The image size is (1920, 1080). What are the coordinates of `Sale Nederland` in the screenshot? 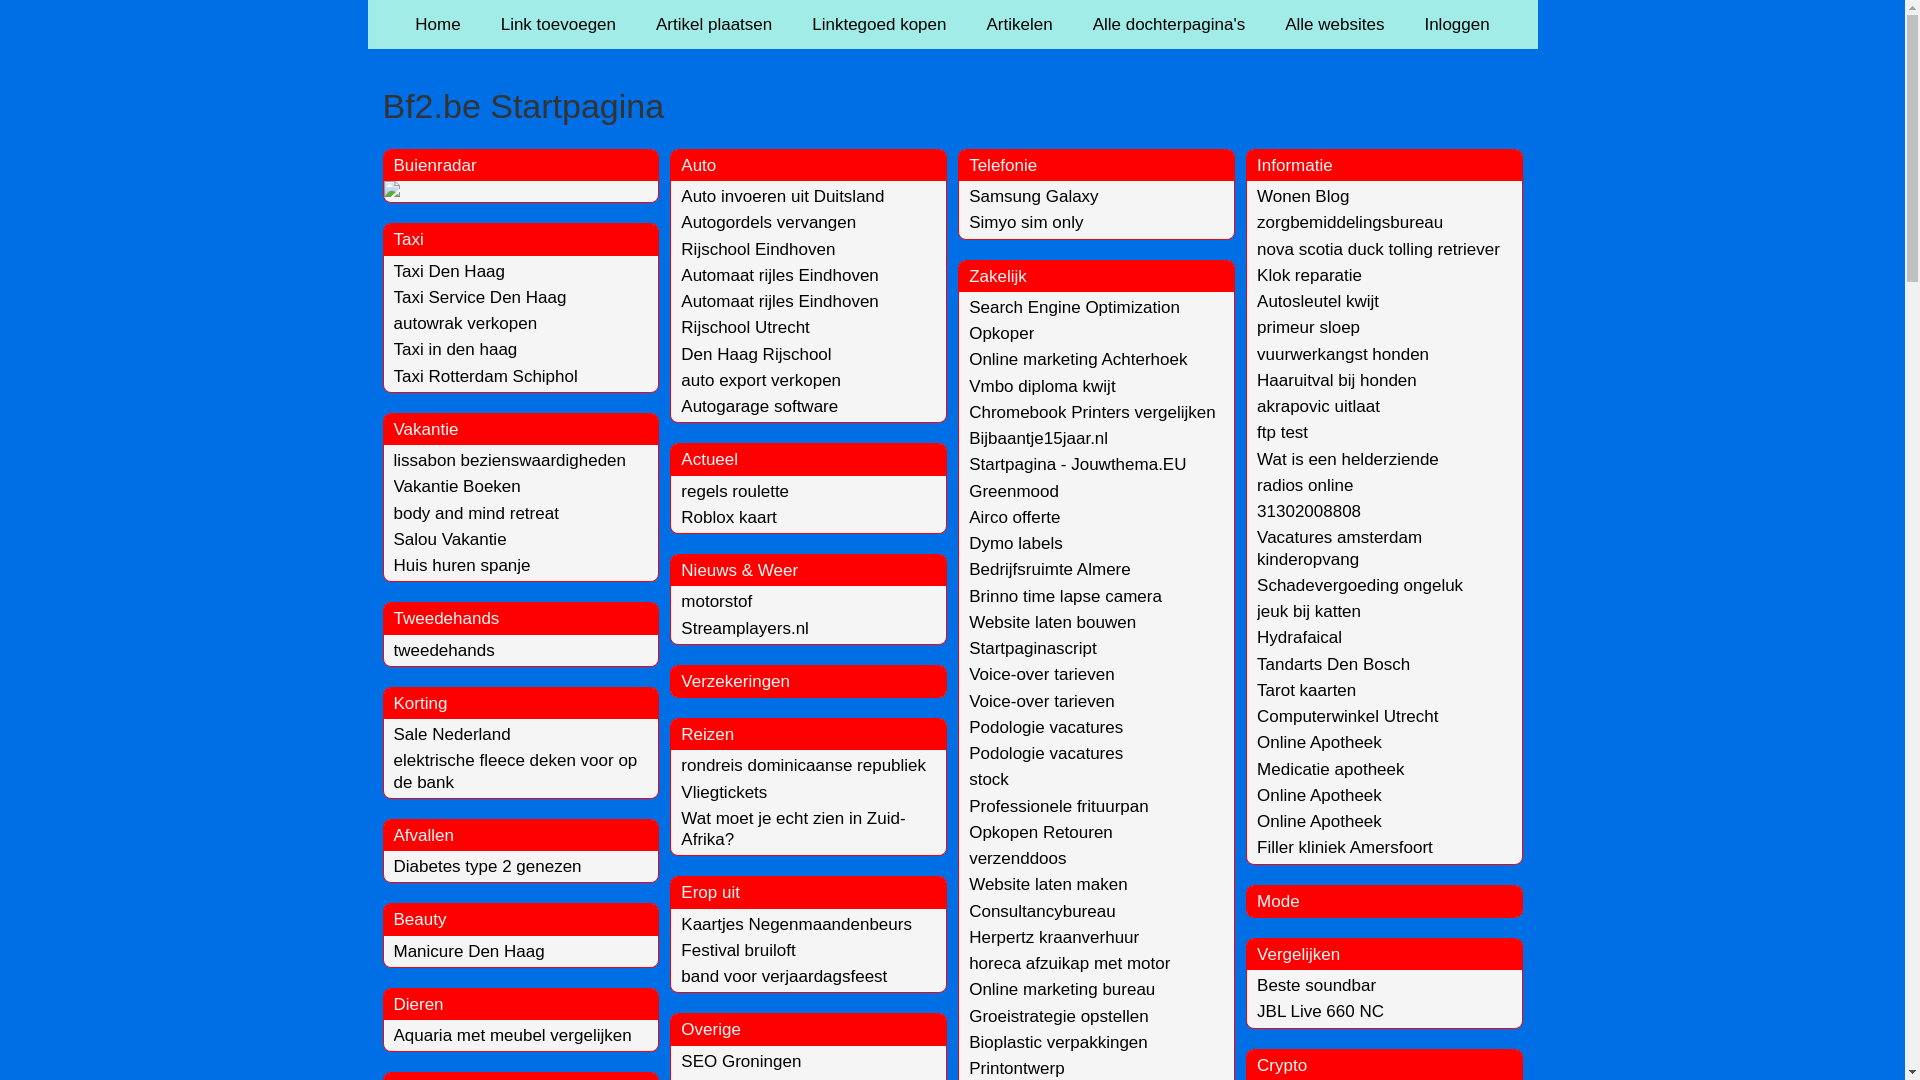 It's located at (452, 734).